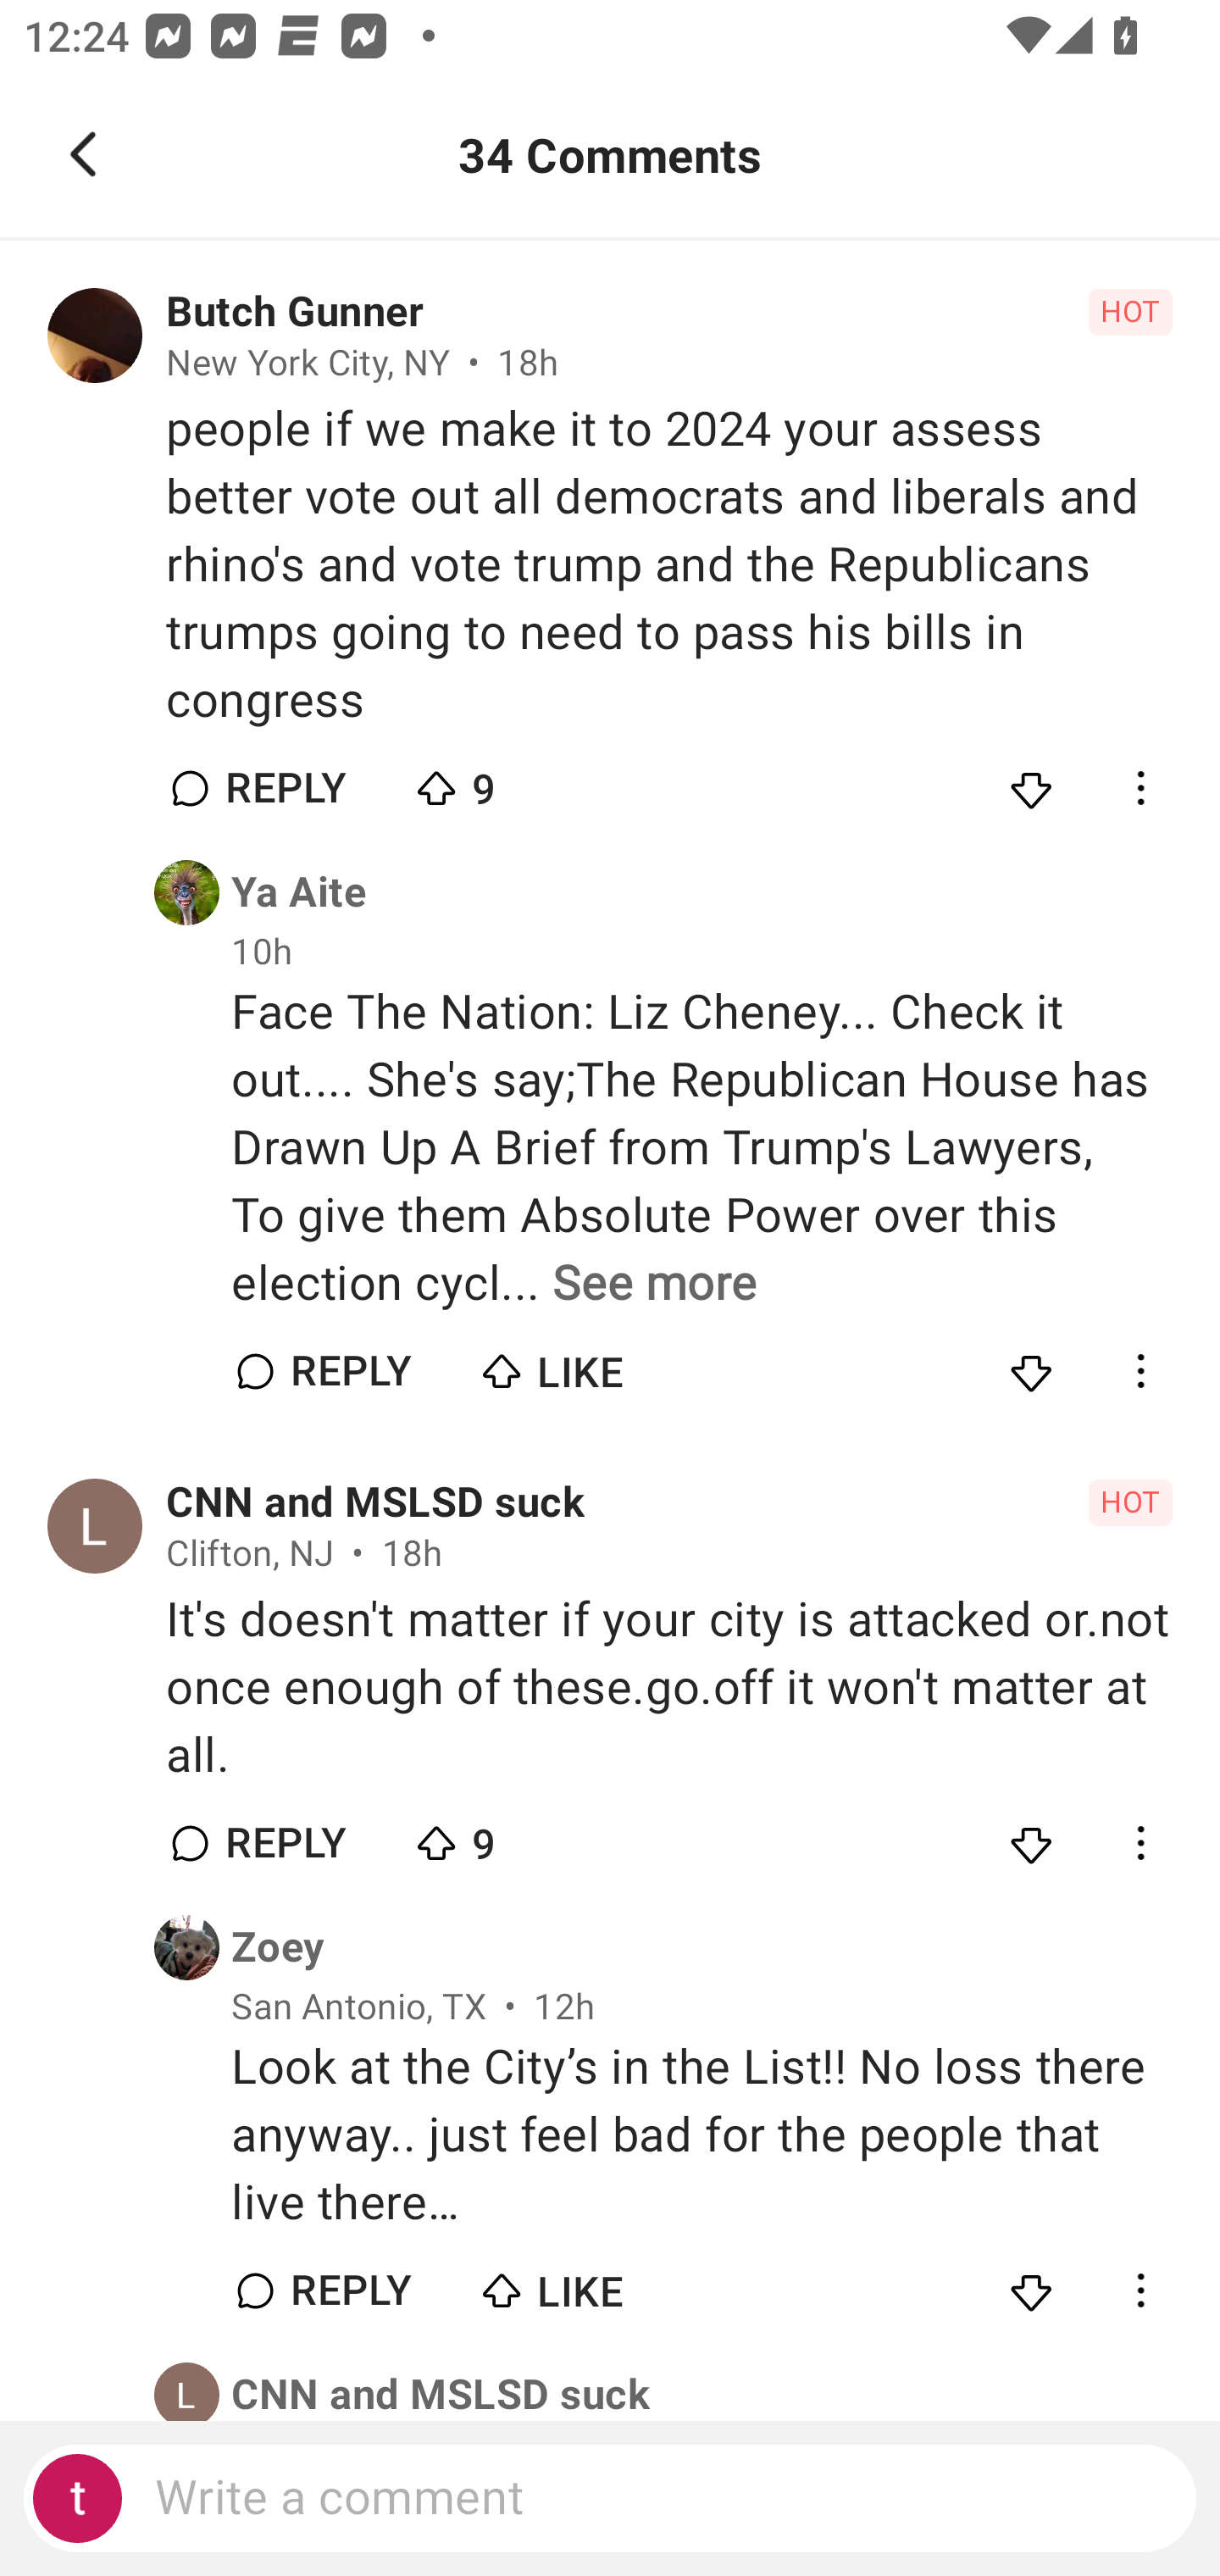 This screenshot has width=1220, height=2576. What do you see at coordinates (527, 781) in the screenshot?
I see `9` at bounding box center [527, 781].